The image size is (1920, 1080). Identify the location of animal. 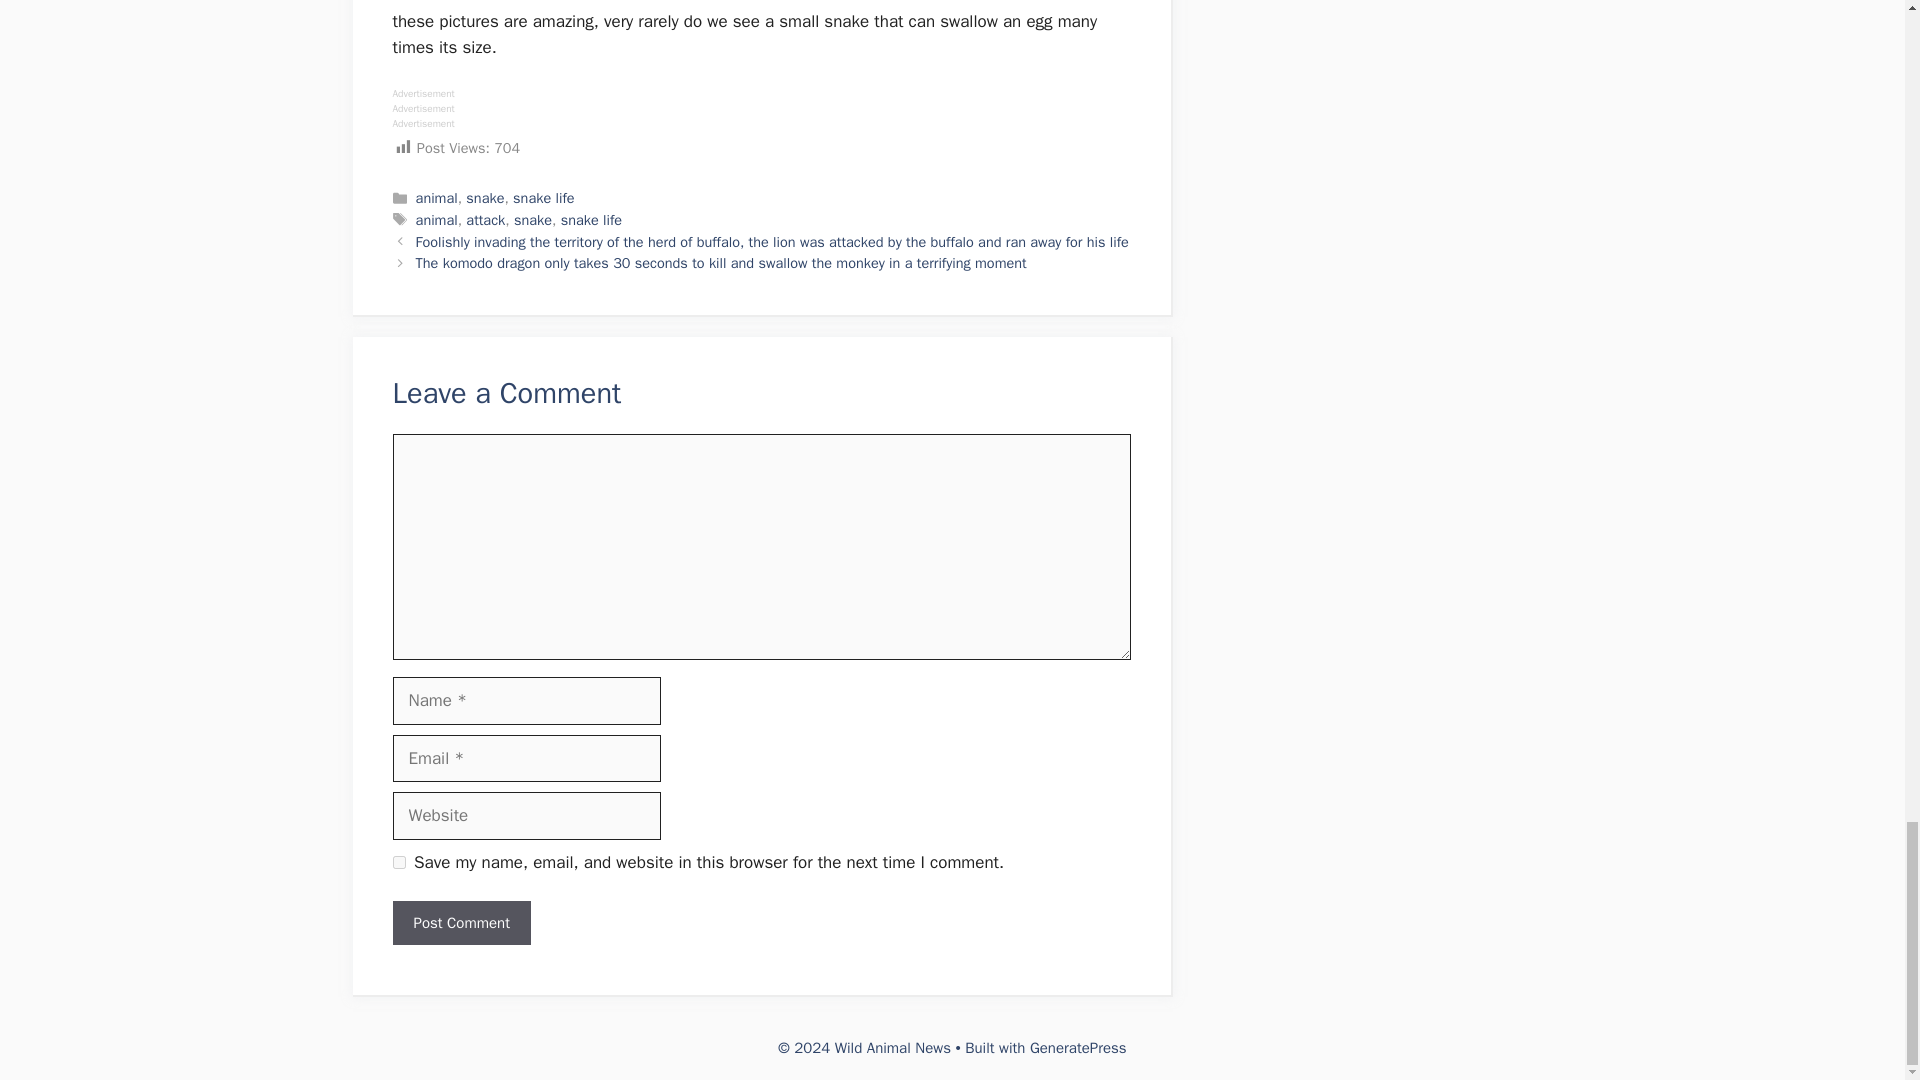
(437, 219).